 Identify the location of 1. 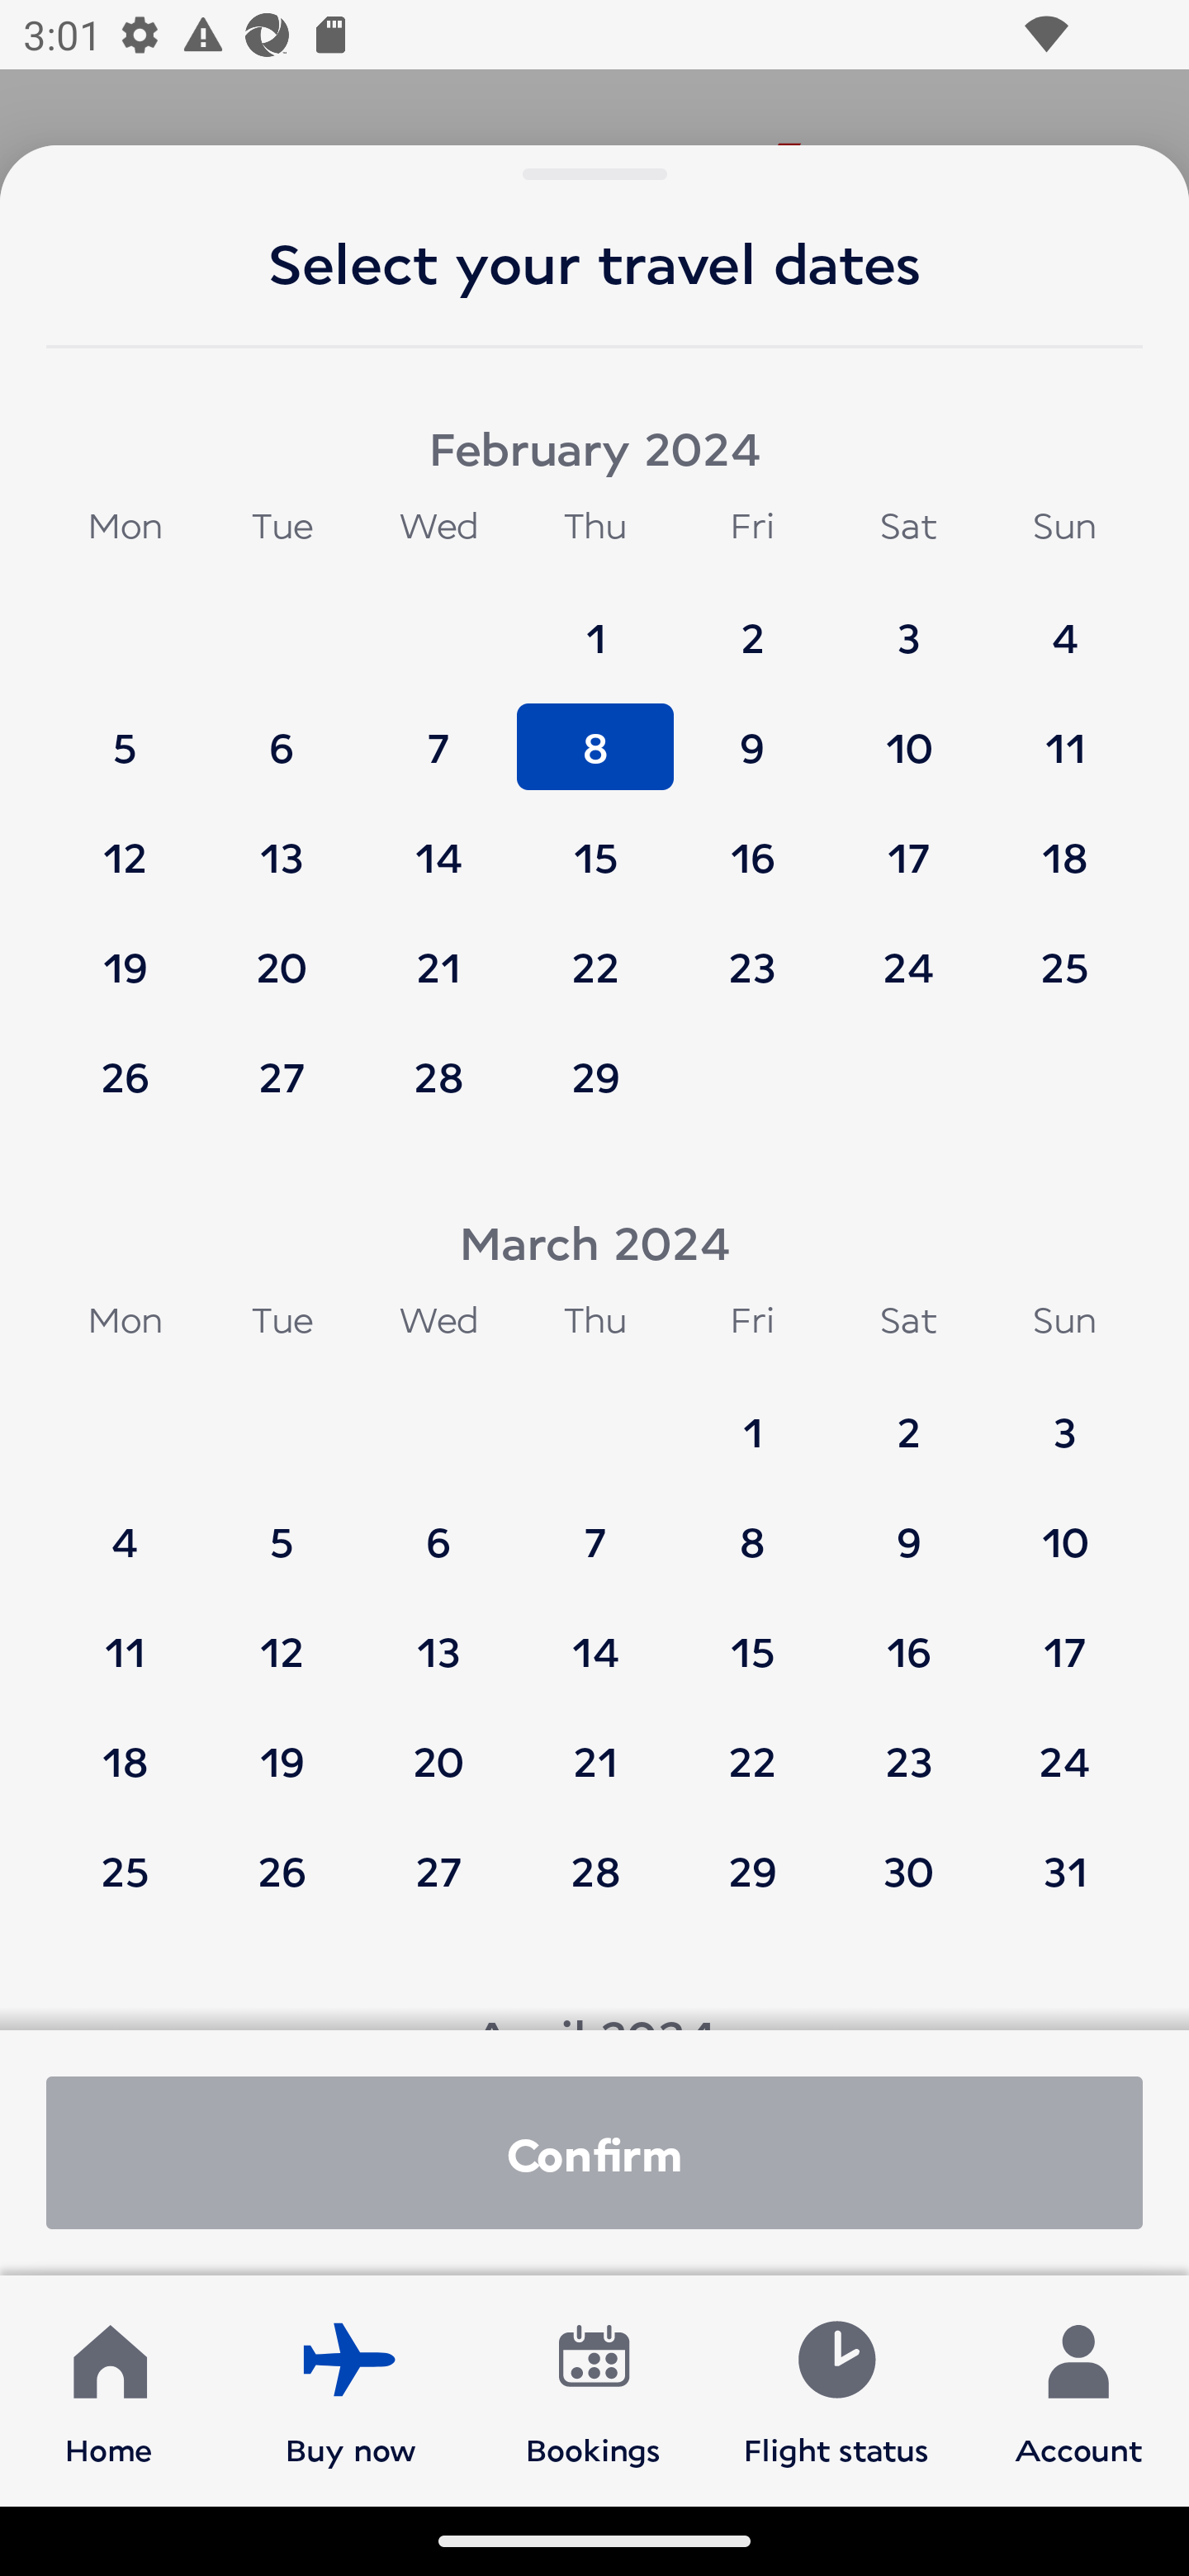
(752, 1417).